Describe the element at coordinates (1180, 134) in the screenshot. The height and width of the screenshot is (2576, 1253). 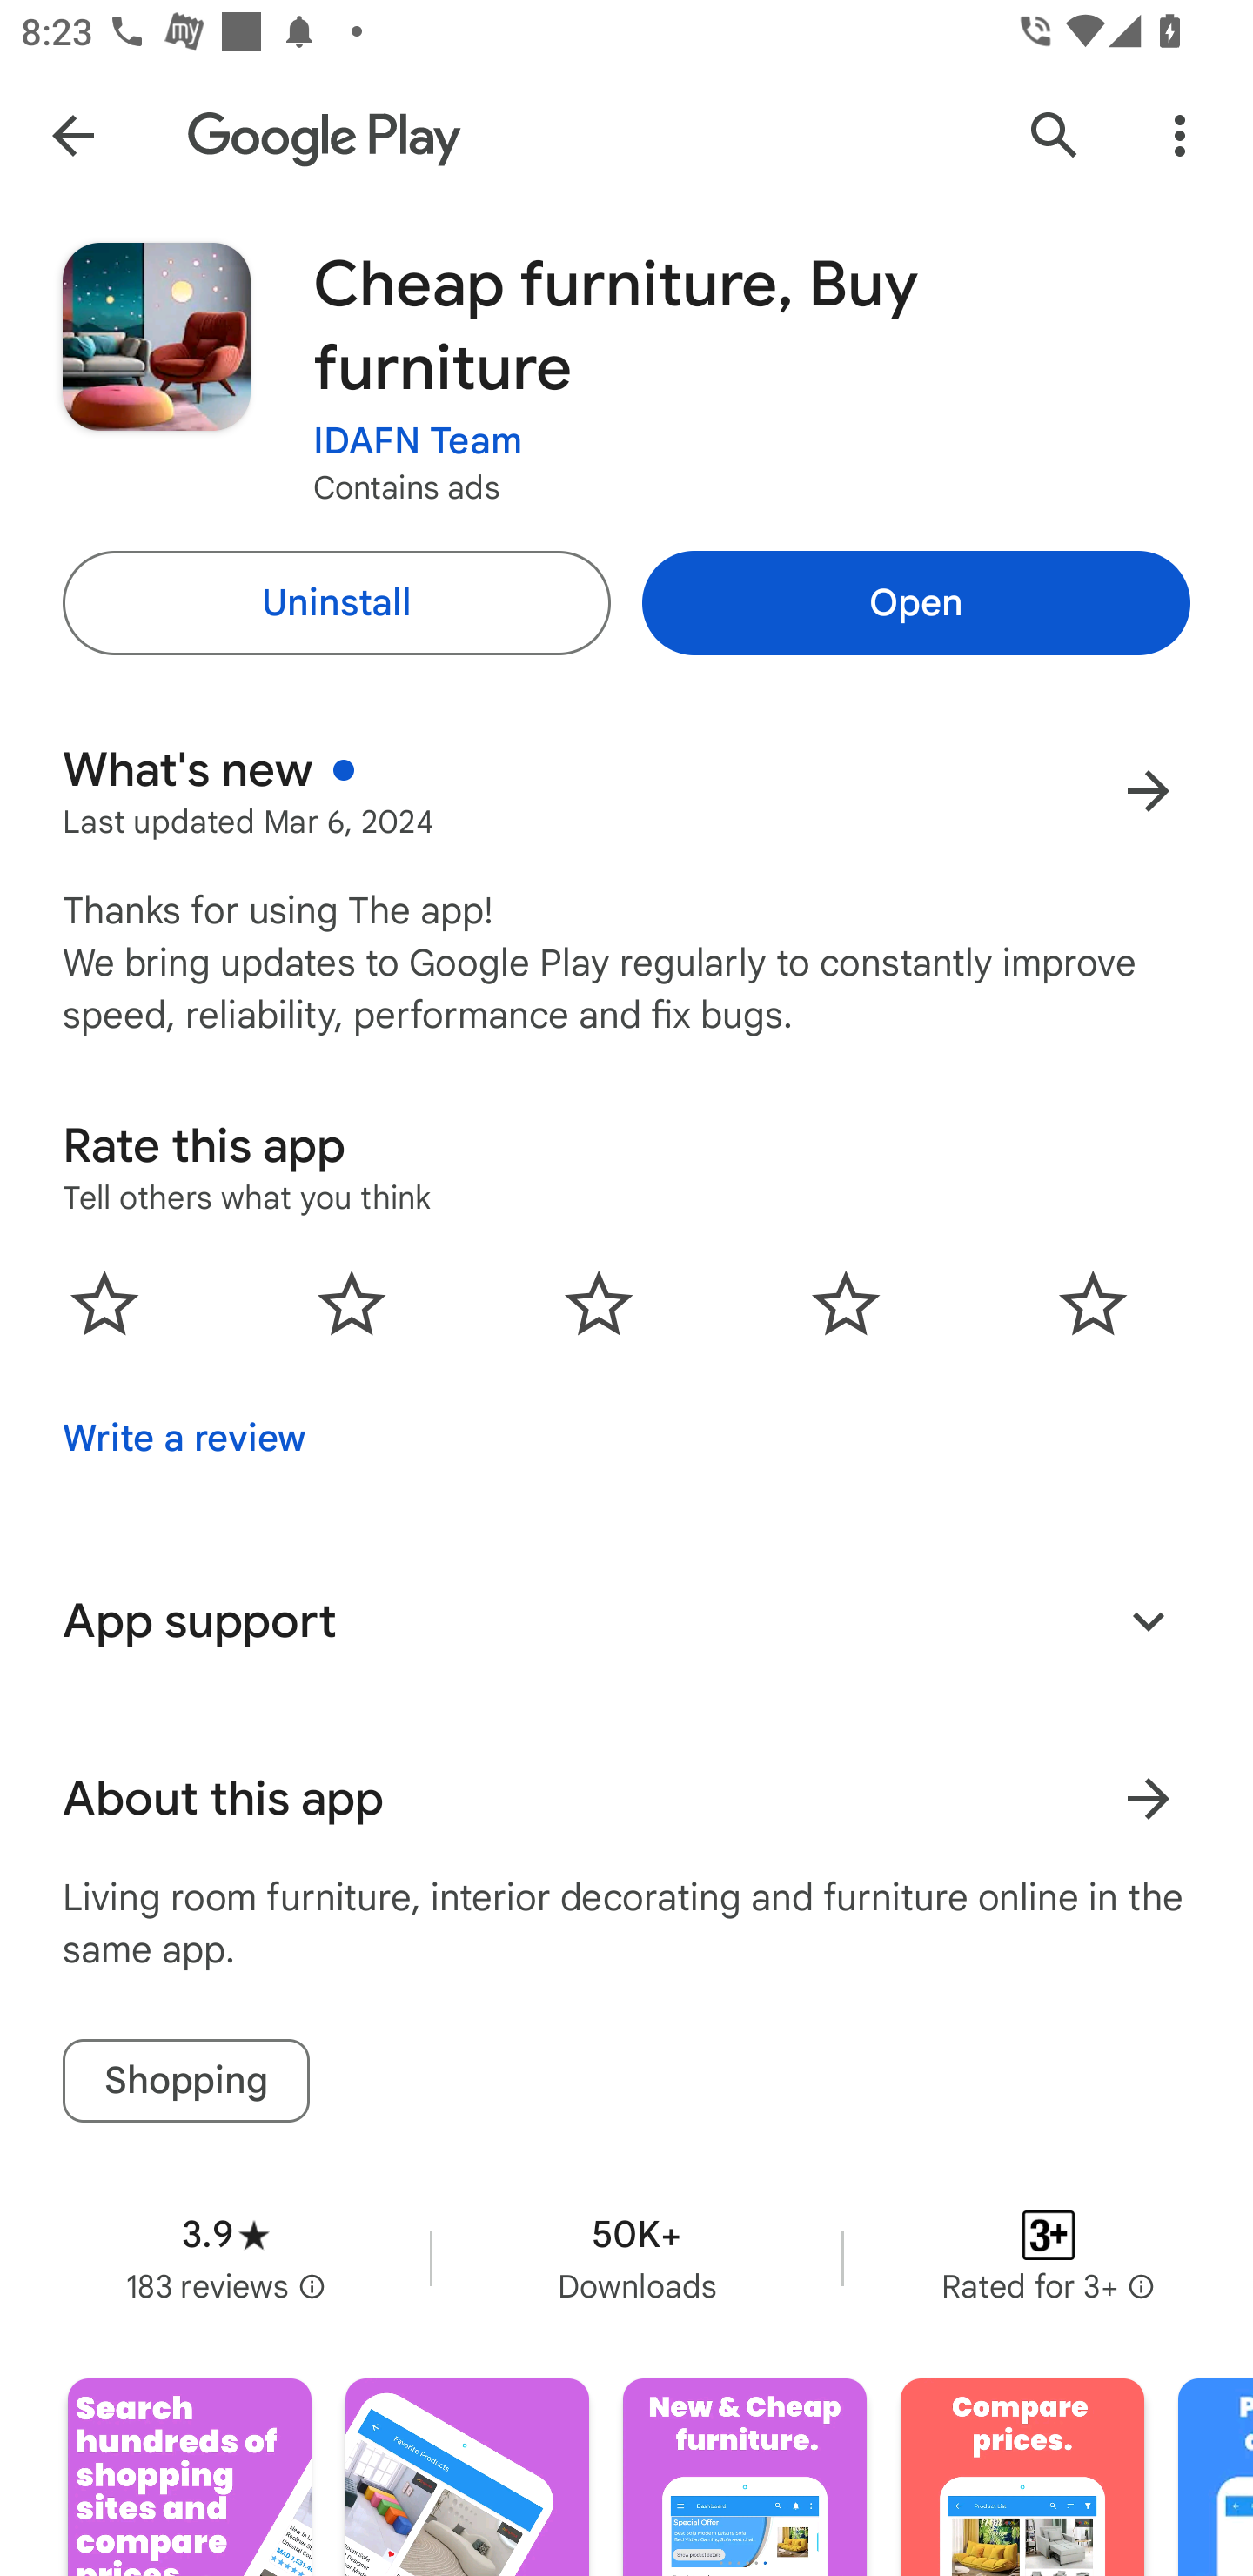
I see `More Options` at that location.